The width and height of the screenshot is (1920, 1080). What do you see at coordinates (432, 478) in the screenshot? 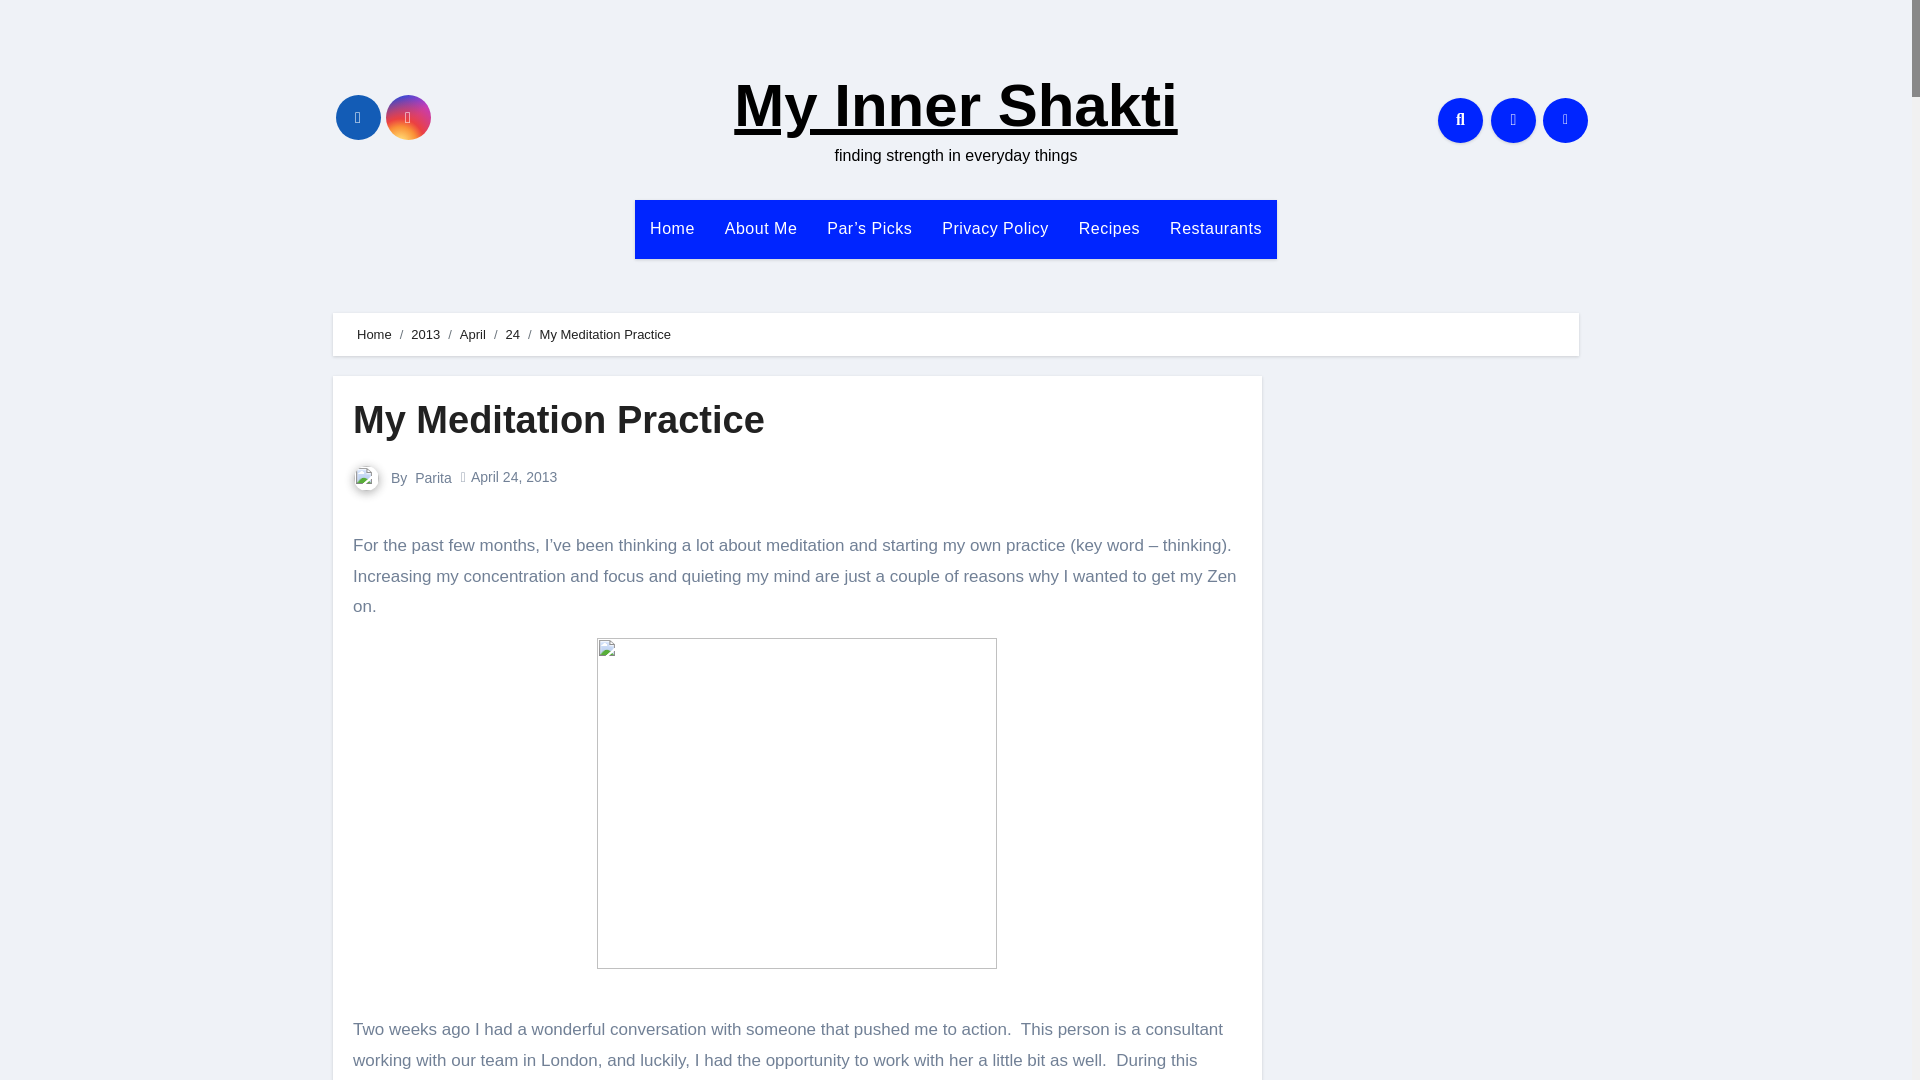
I see `Parita` at bounding box center [432, 478].